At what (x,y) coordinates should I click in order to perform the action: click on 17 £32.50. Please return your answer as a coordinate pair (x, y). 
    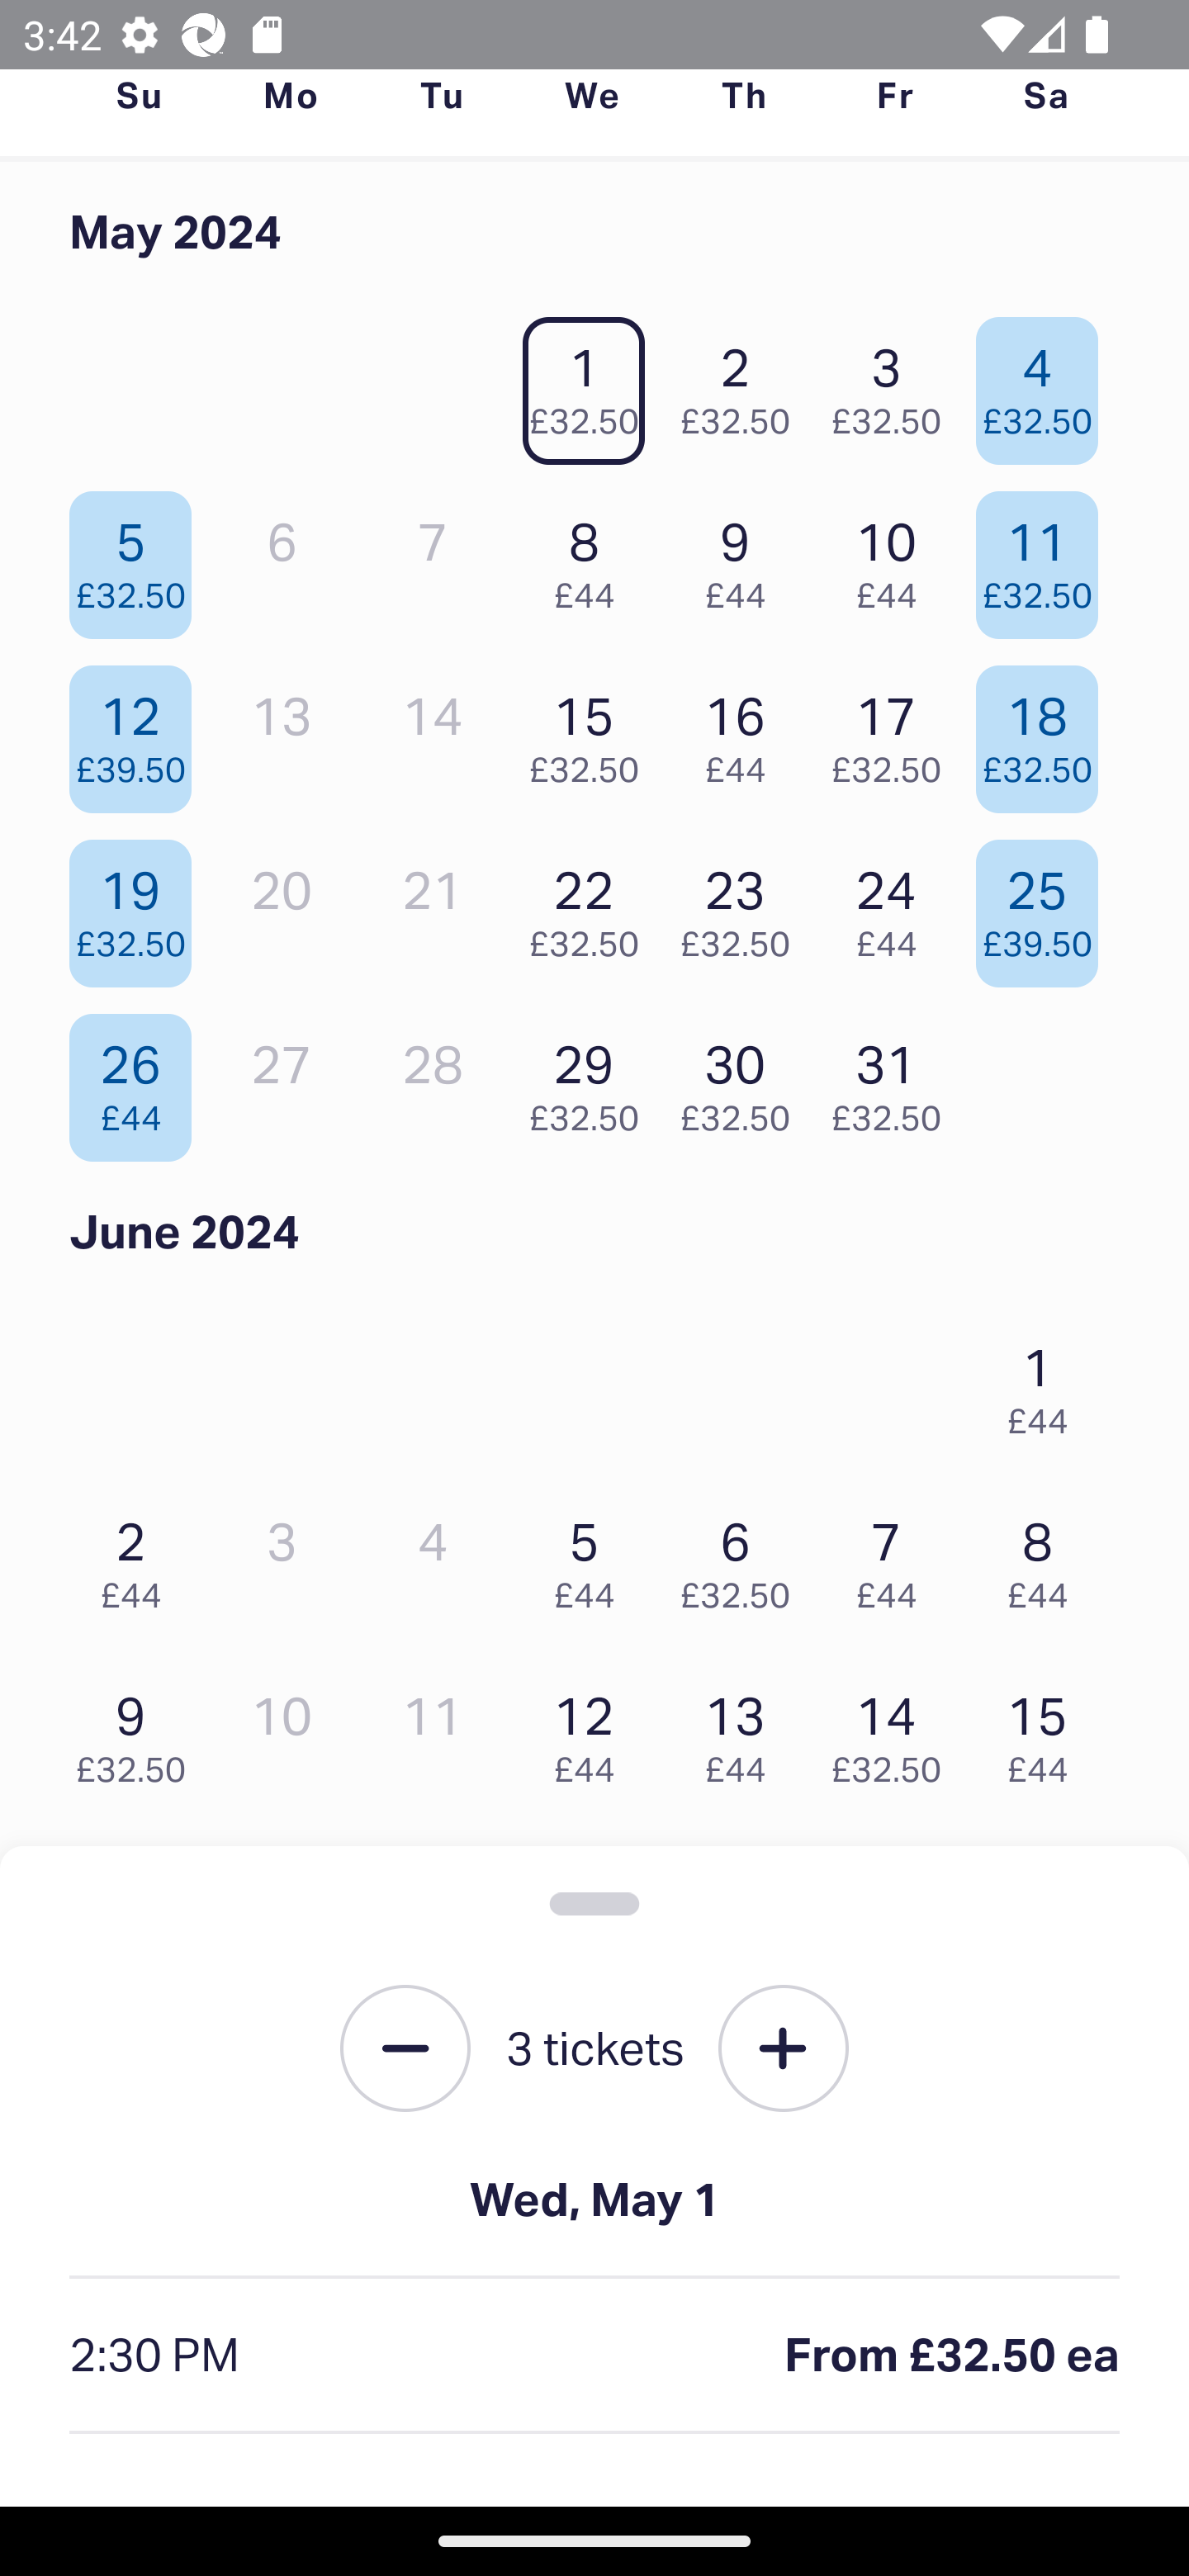
    Looking at the image, I should click on (894, 732).